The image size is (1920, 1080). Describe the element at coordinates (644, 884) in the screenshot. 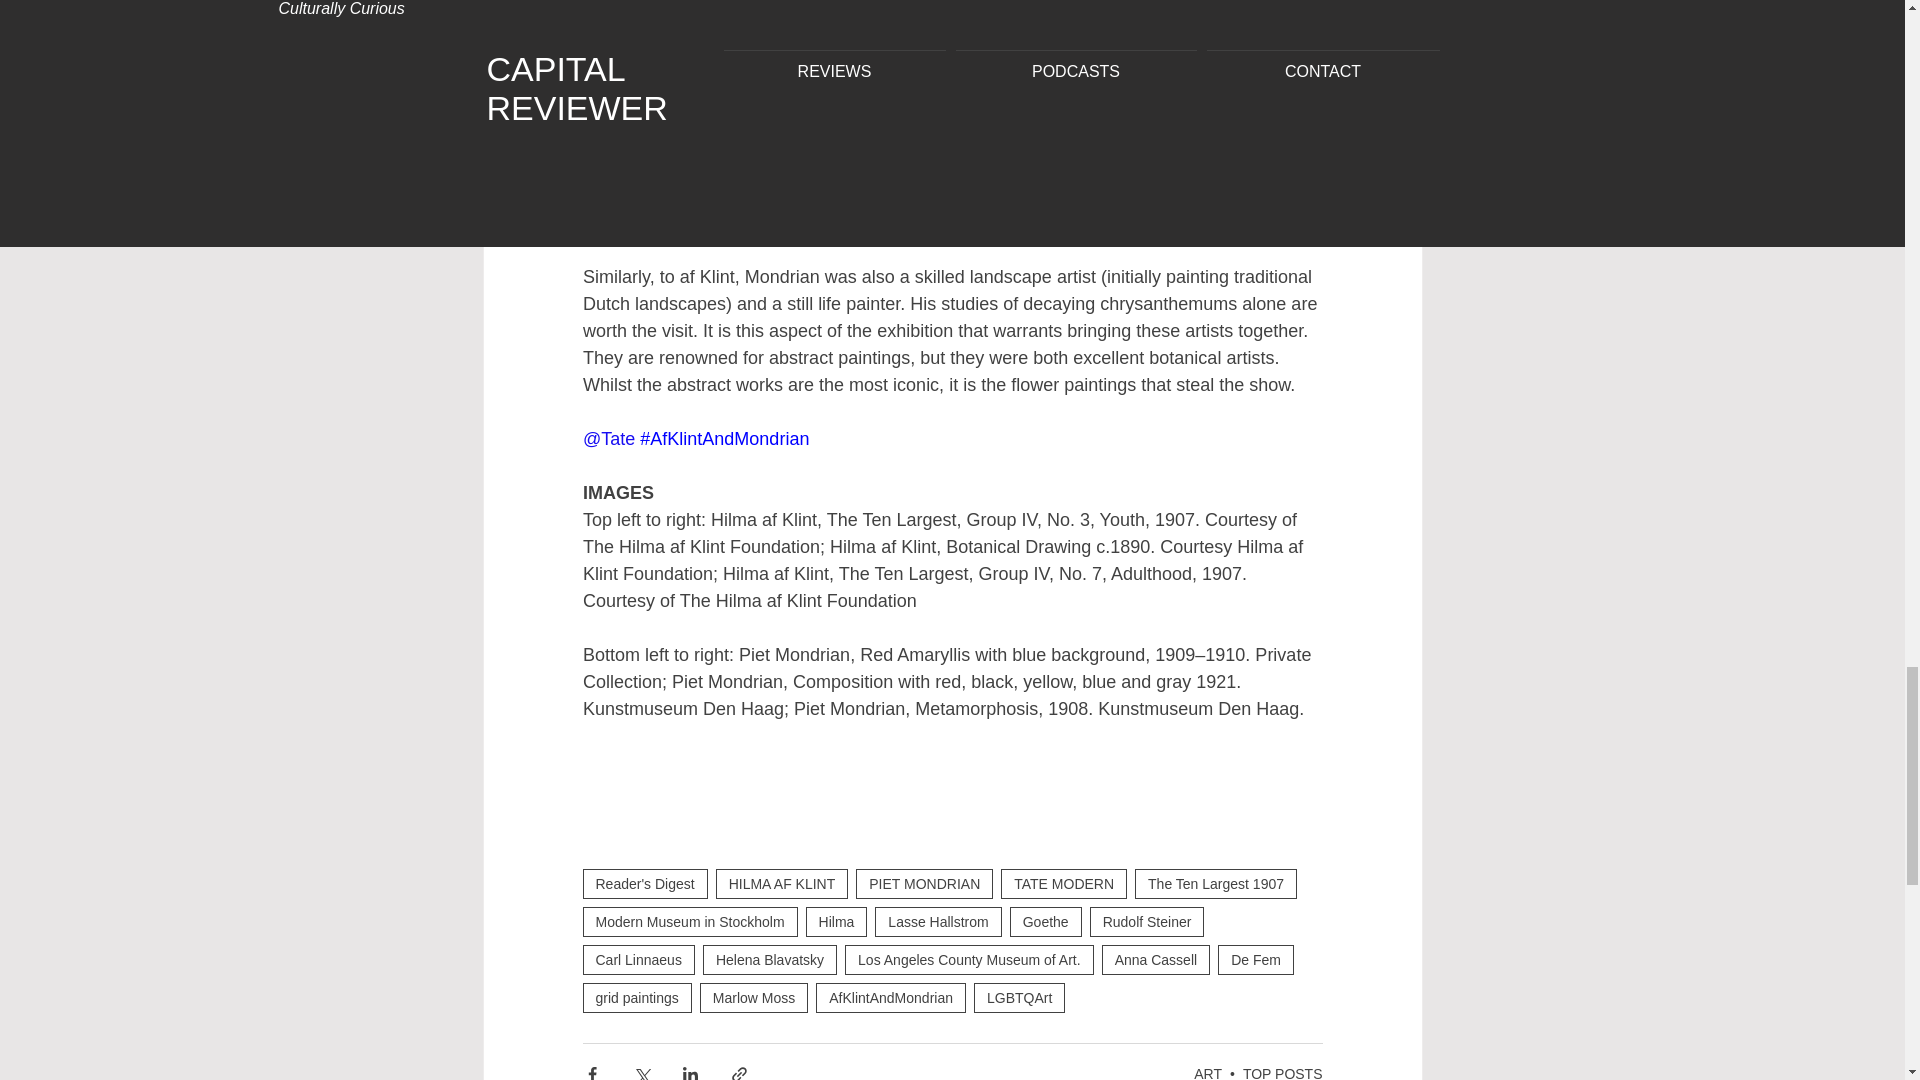

I see `Reader's Digest` at that location.